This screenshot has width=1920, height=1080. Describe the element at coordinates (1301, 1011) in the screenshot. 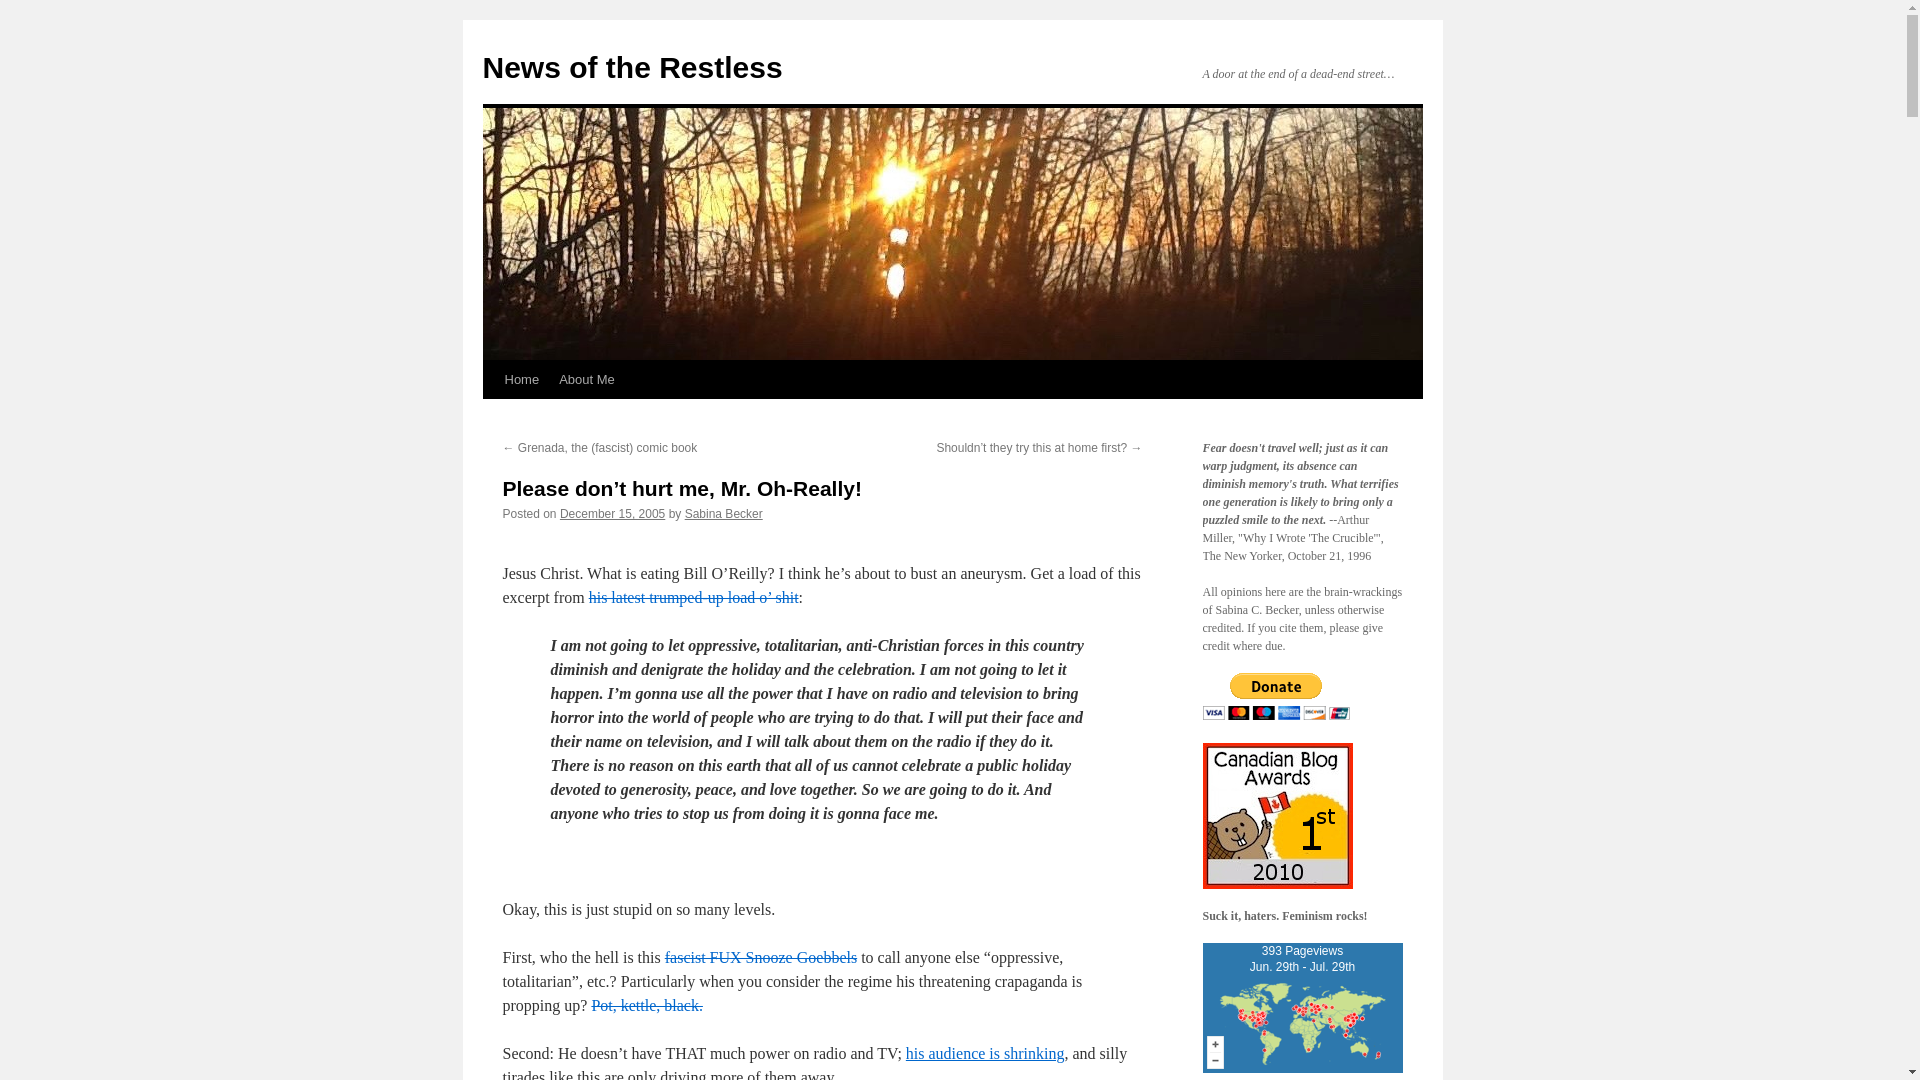

I see `10:42 PM` at that location.